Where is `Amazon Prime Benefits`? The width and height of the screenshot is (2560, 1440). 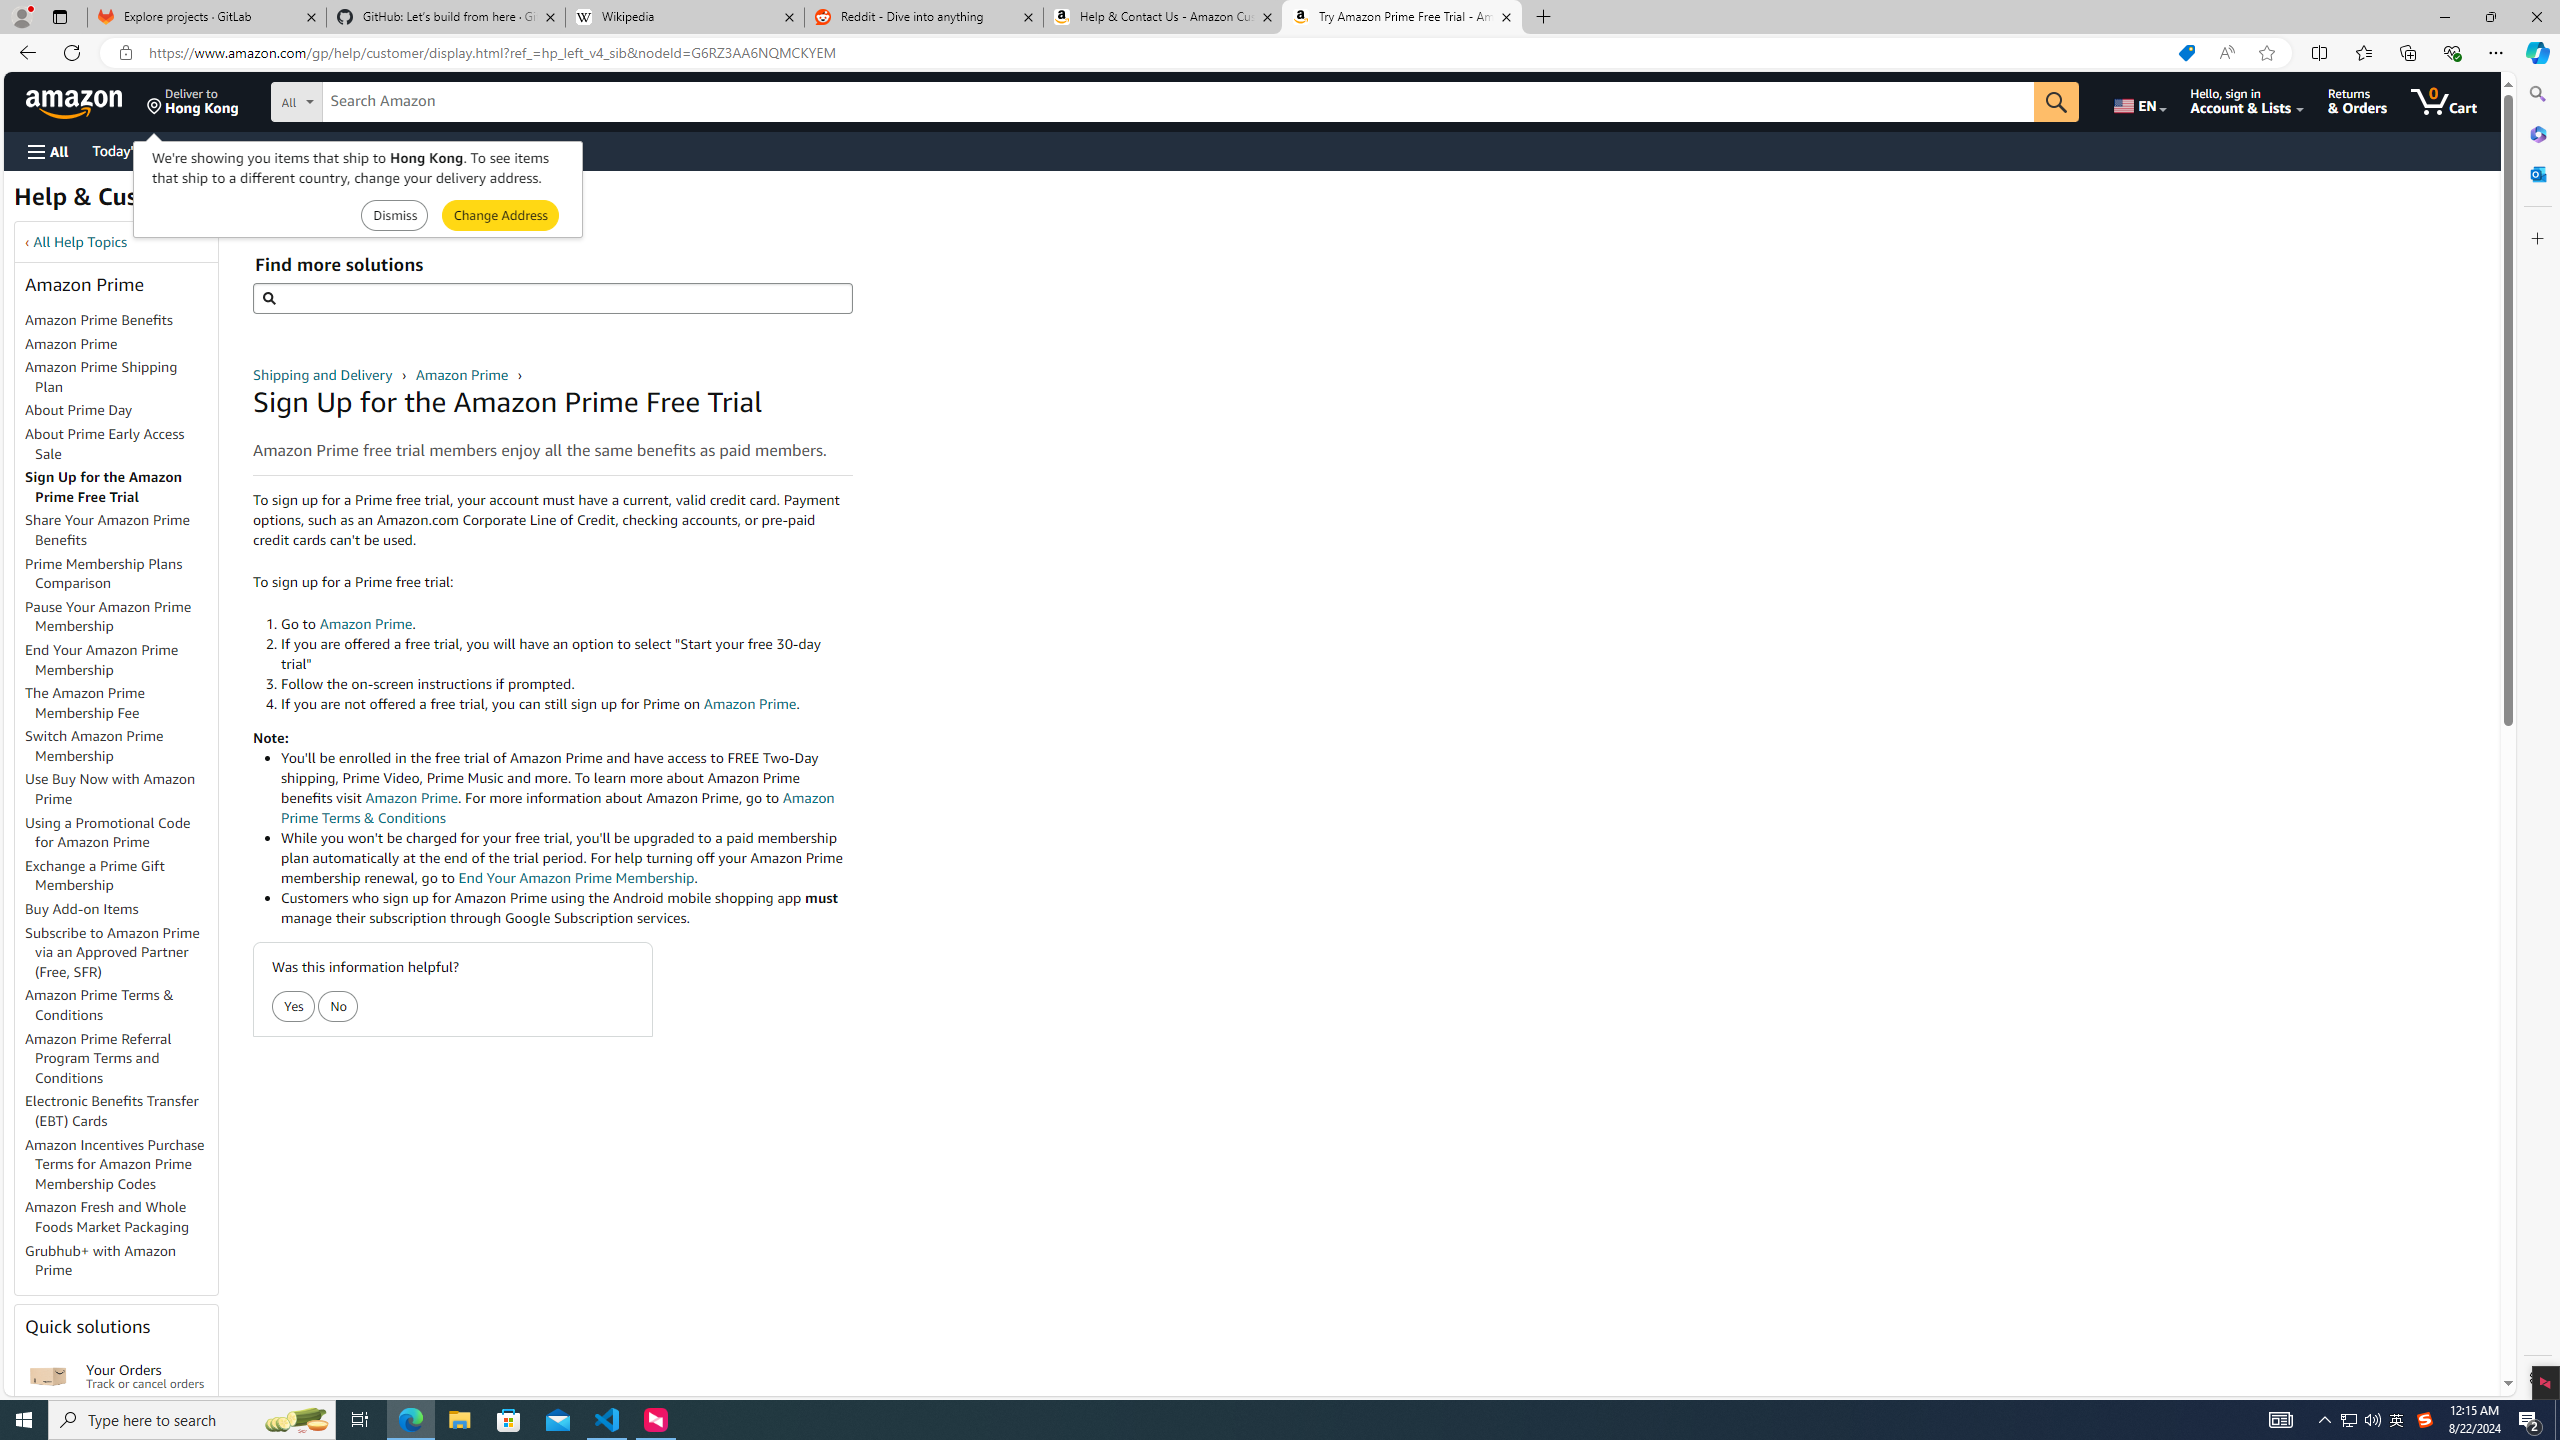 Amazon Prime Benefits is located at coordinates (100, 320).